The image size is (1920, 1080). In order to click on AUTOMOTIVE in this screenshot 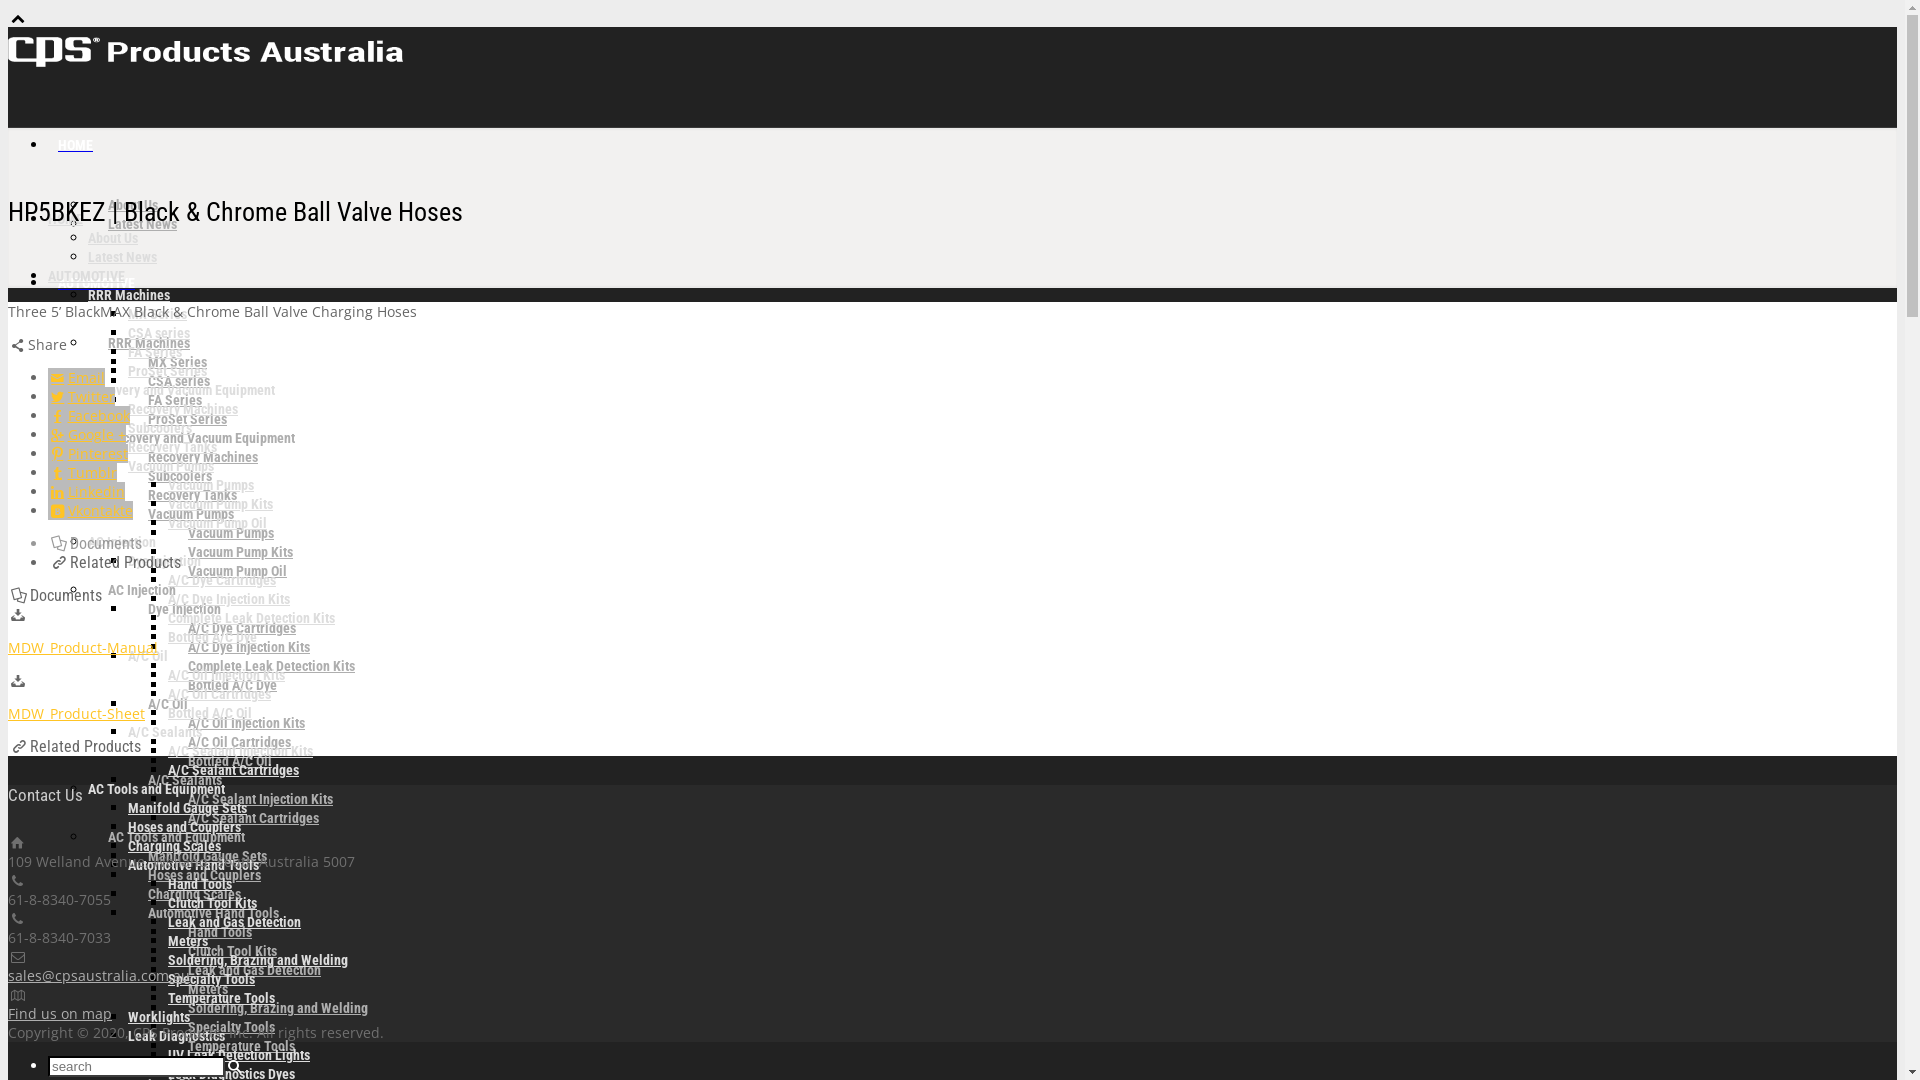, I will do `click(96, 283)`.